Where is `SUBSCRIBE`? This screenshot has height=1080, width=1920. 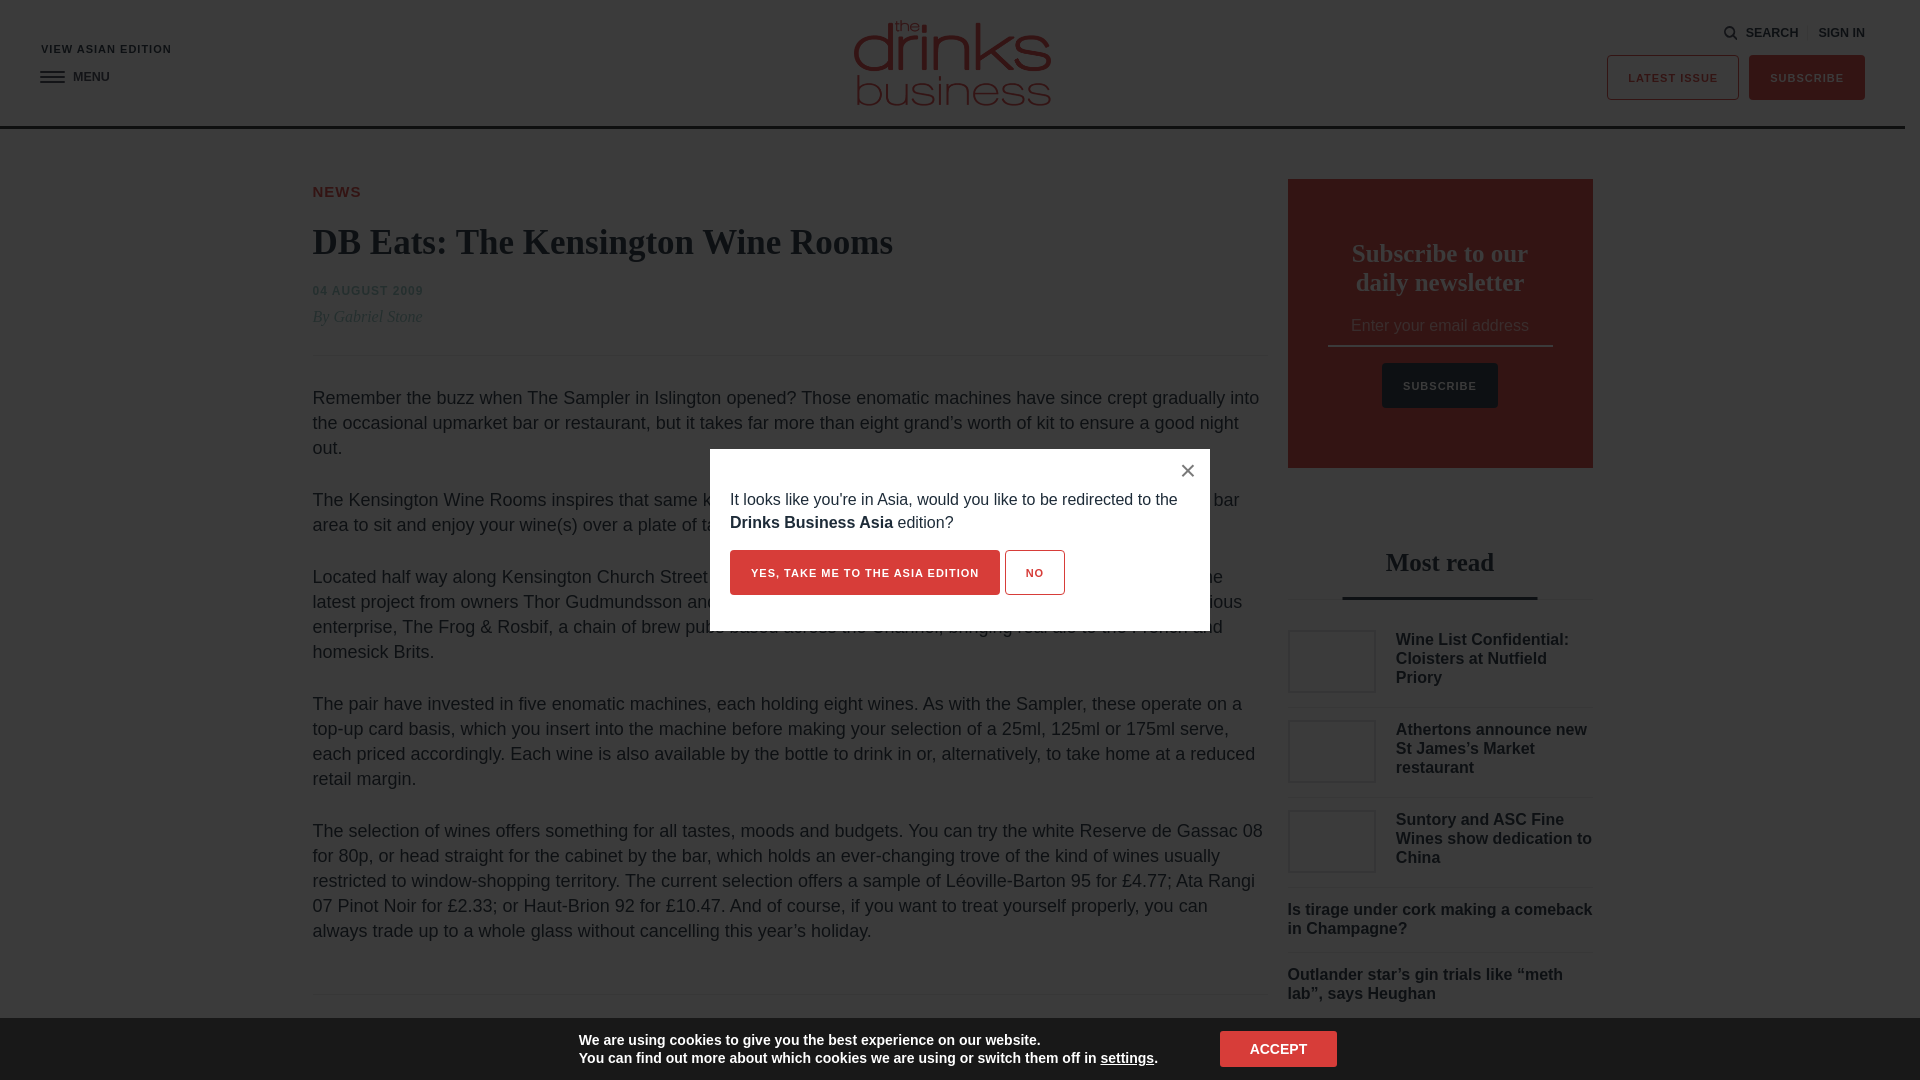
SUBSCRIBE is located at coordinates (1806, 78).